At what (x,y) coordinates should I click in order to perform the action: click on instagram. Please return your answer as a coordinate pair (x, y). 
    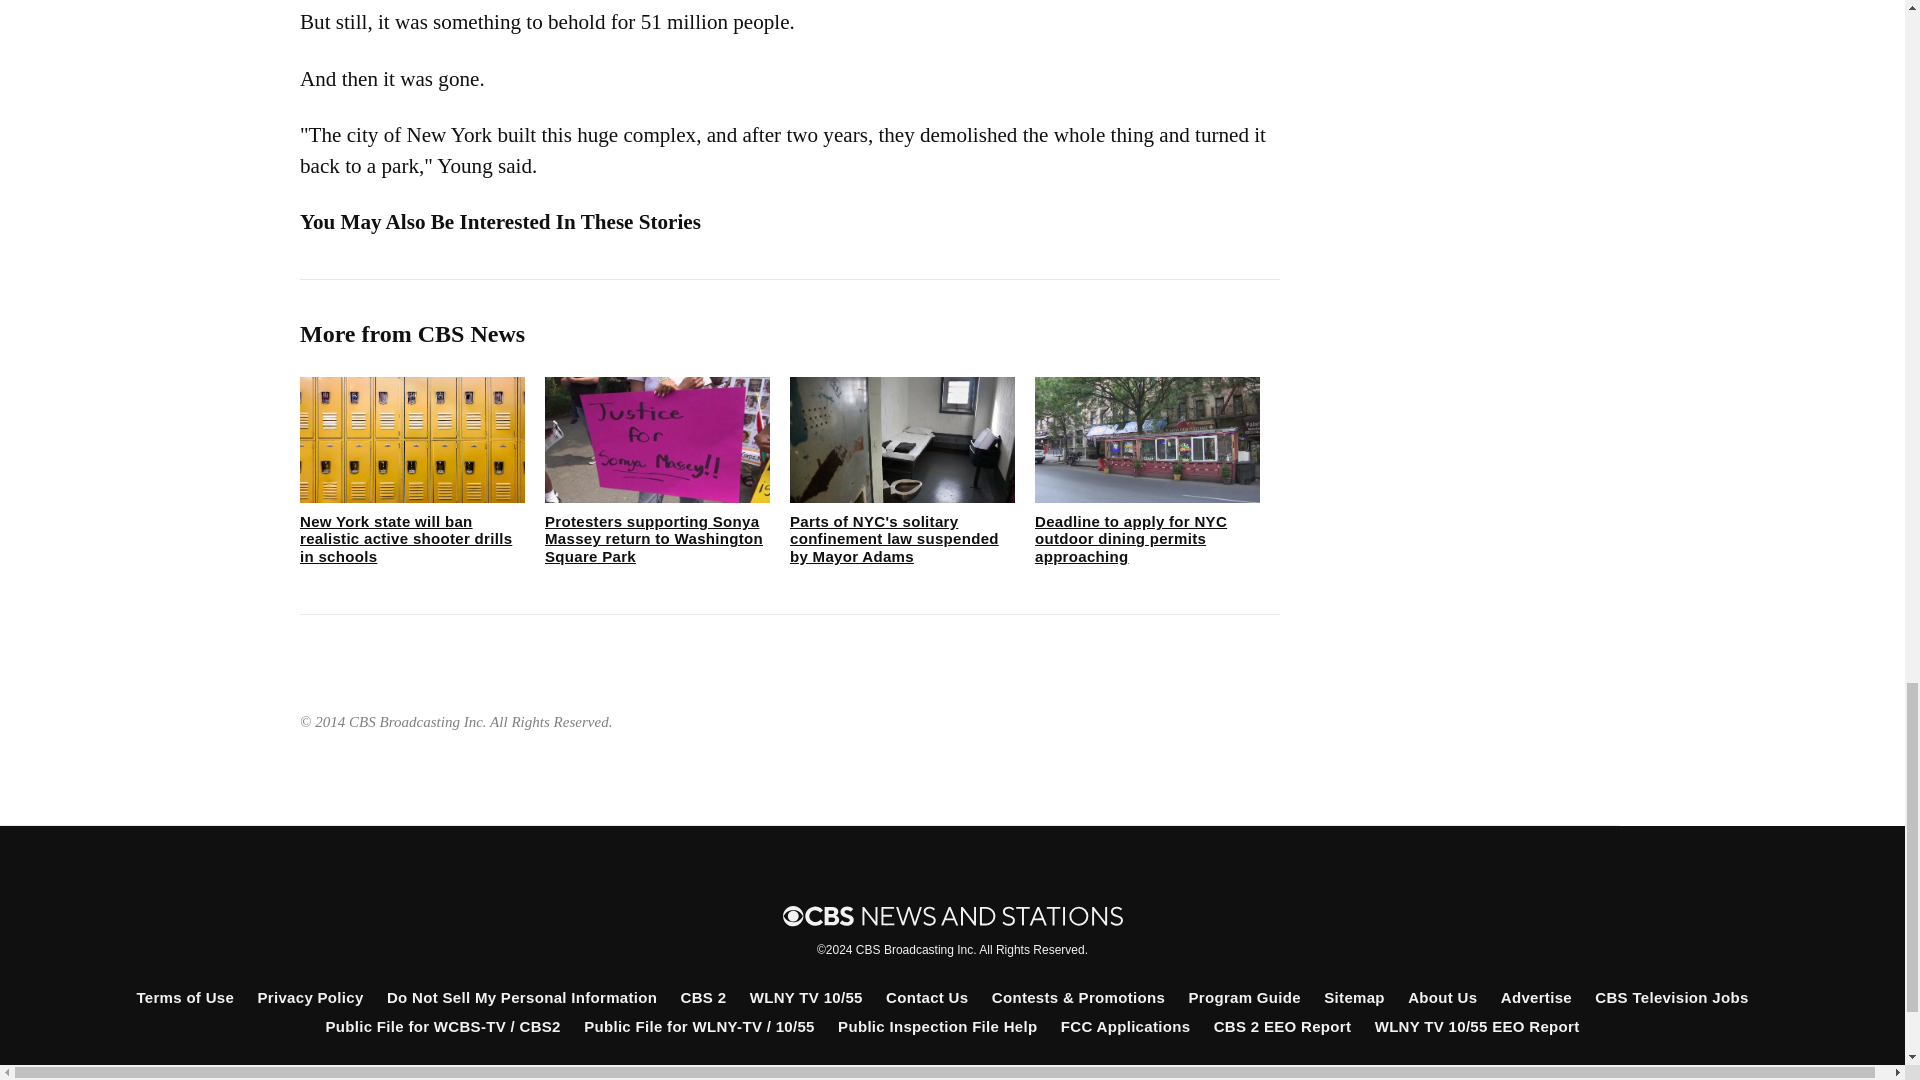
    Looking at the image, I should click on (984, 1074).